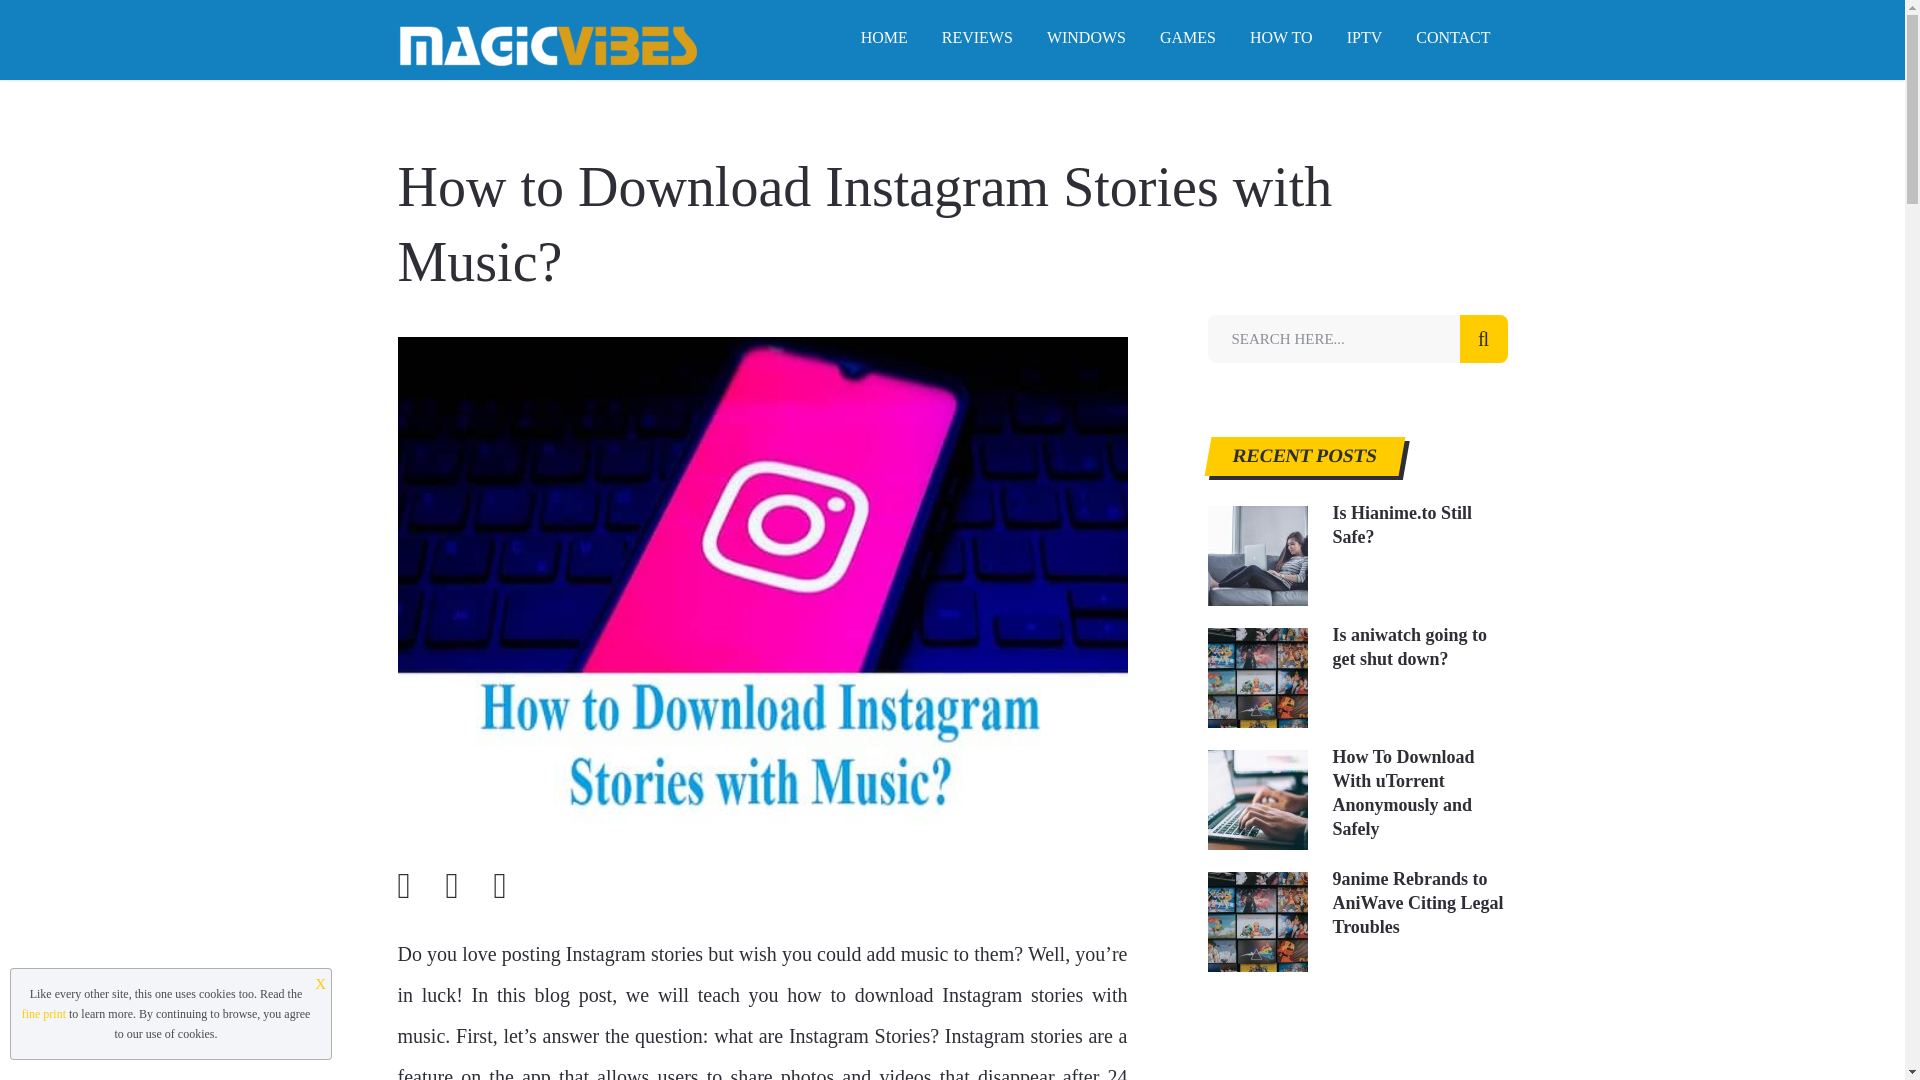 Image resolution: width=1920 pixels, height=1080 pixels. Describe the element at coordinates (1187, 38) in the screenshot. I see `GAMES` at that location.